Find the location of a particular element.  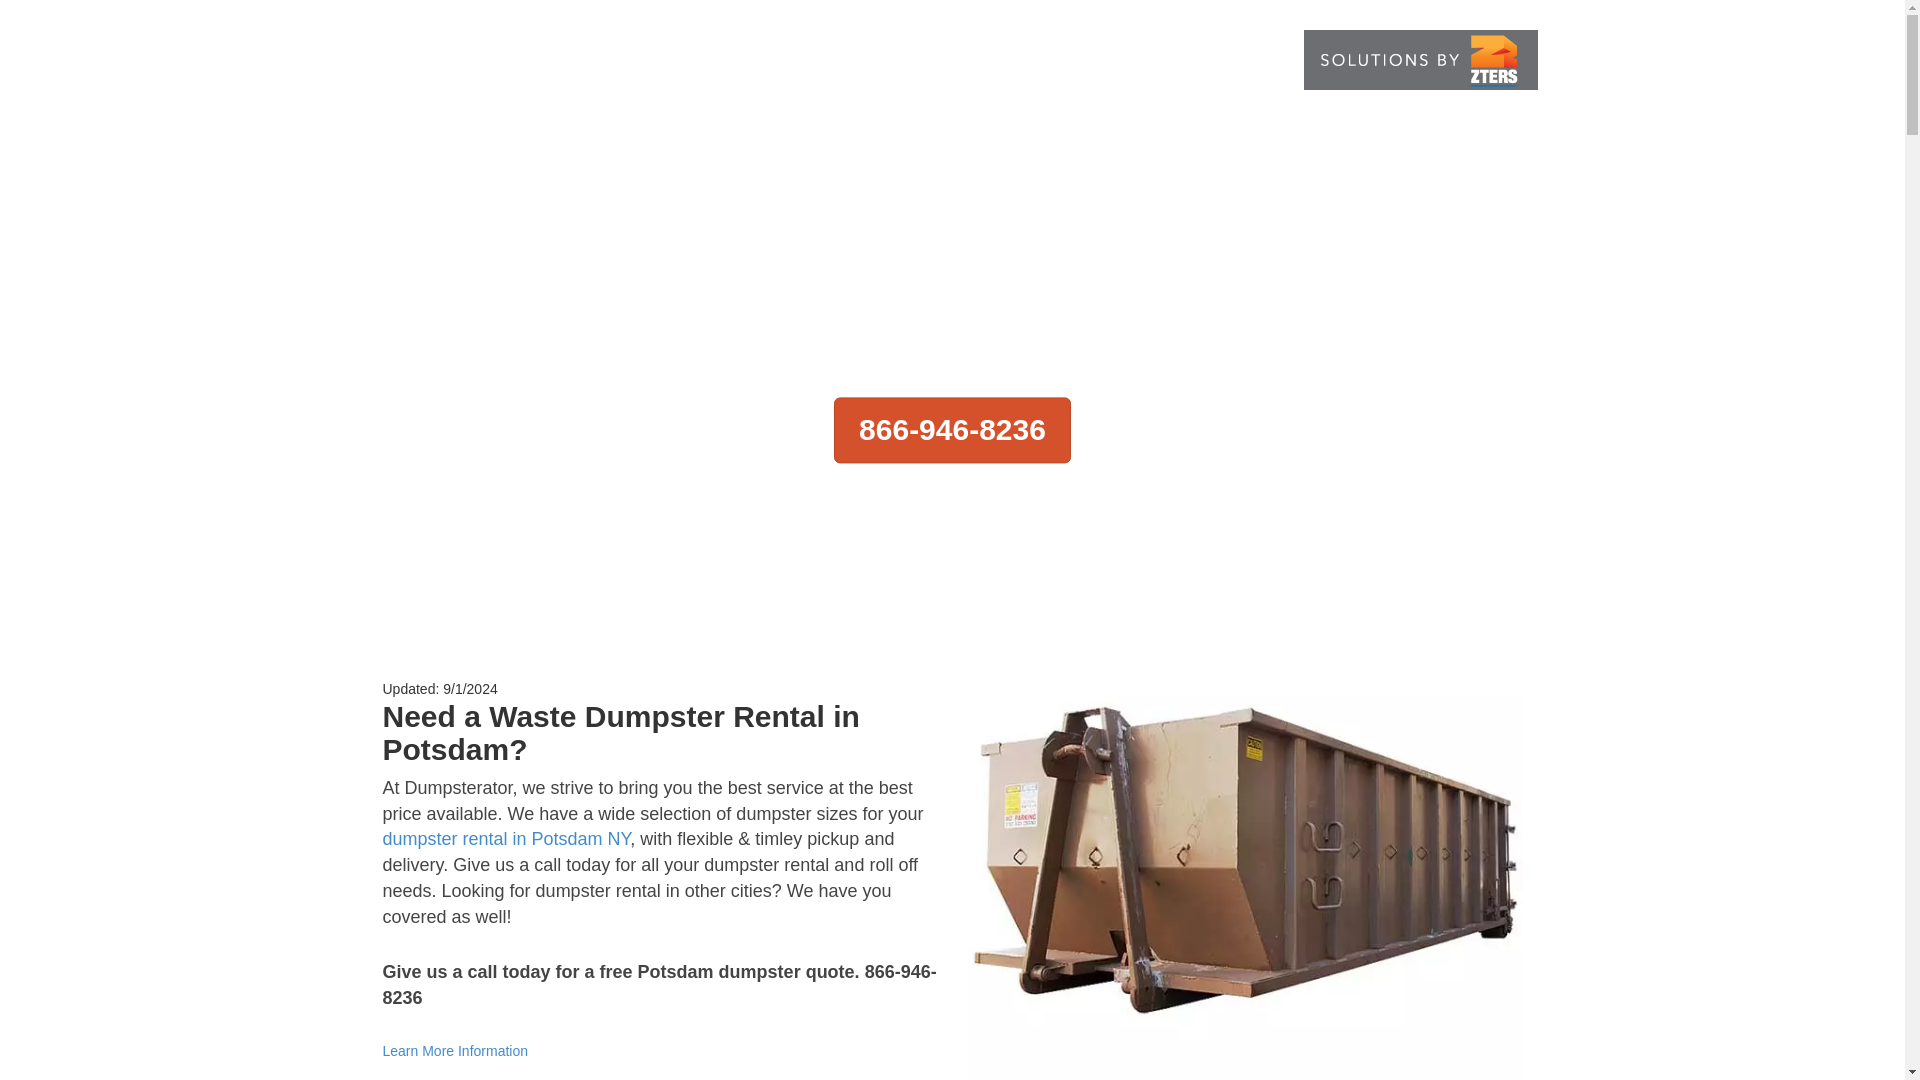

MORE INFORMATION is located at coordinates (1118, 60).